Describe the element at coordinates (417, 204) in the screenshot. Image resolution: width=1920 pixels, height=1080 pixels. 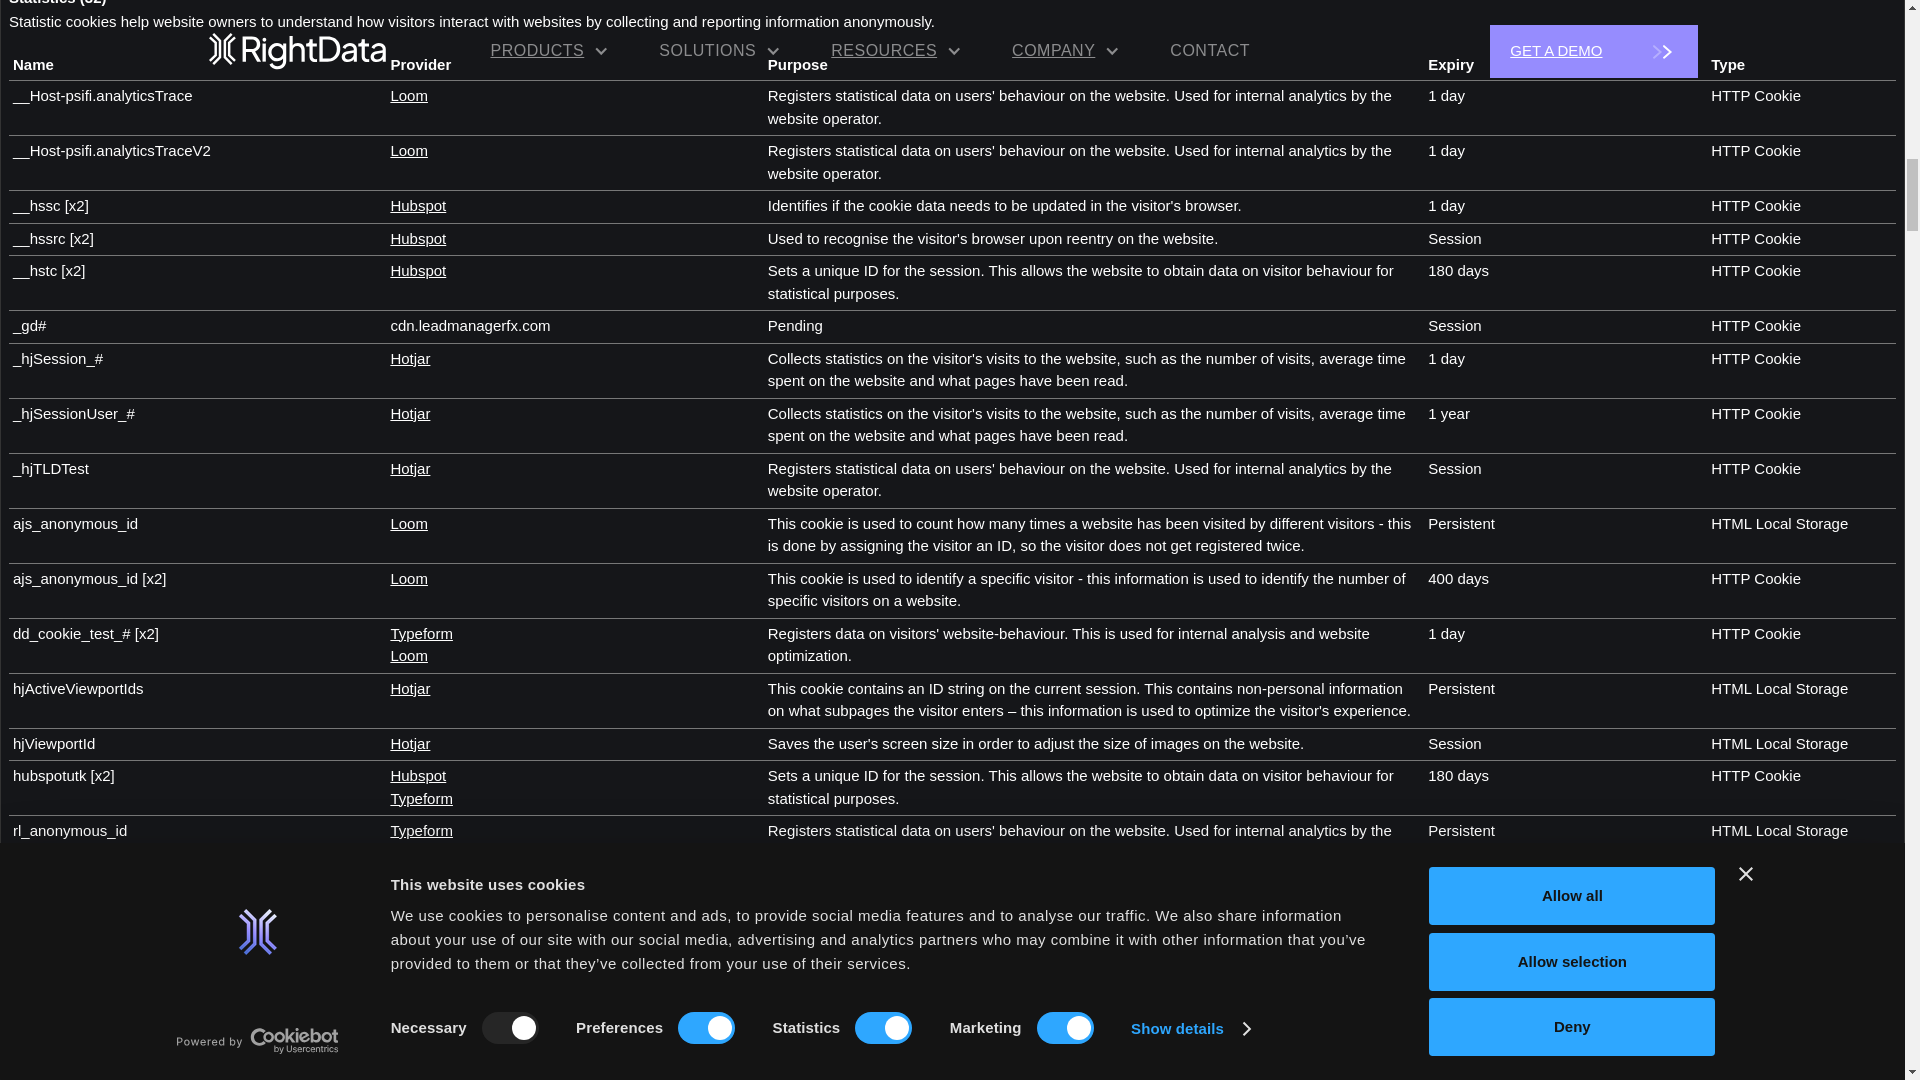
I see `Hubspot` at that location.